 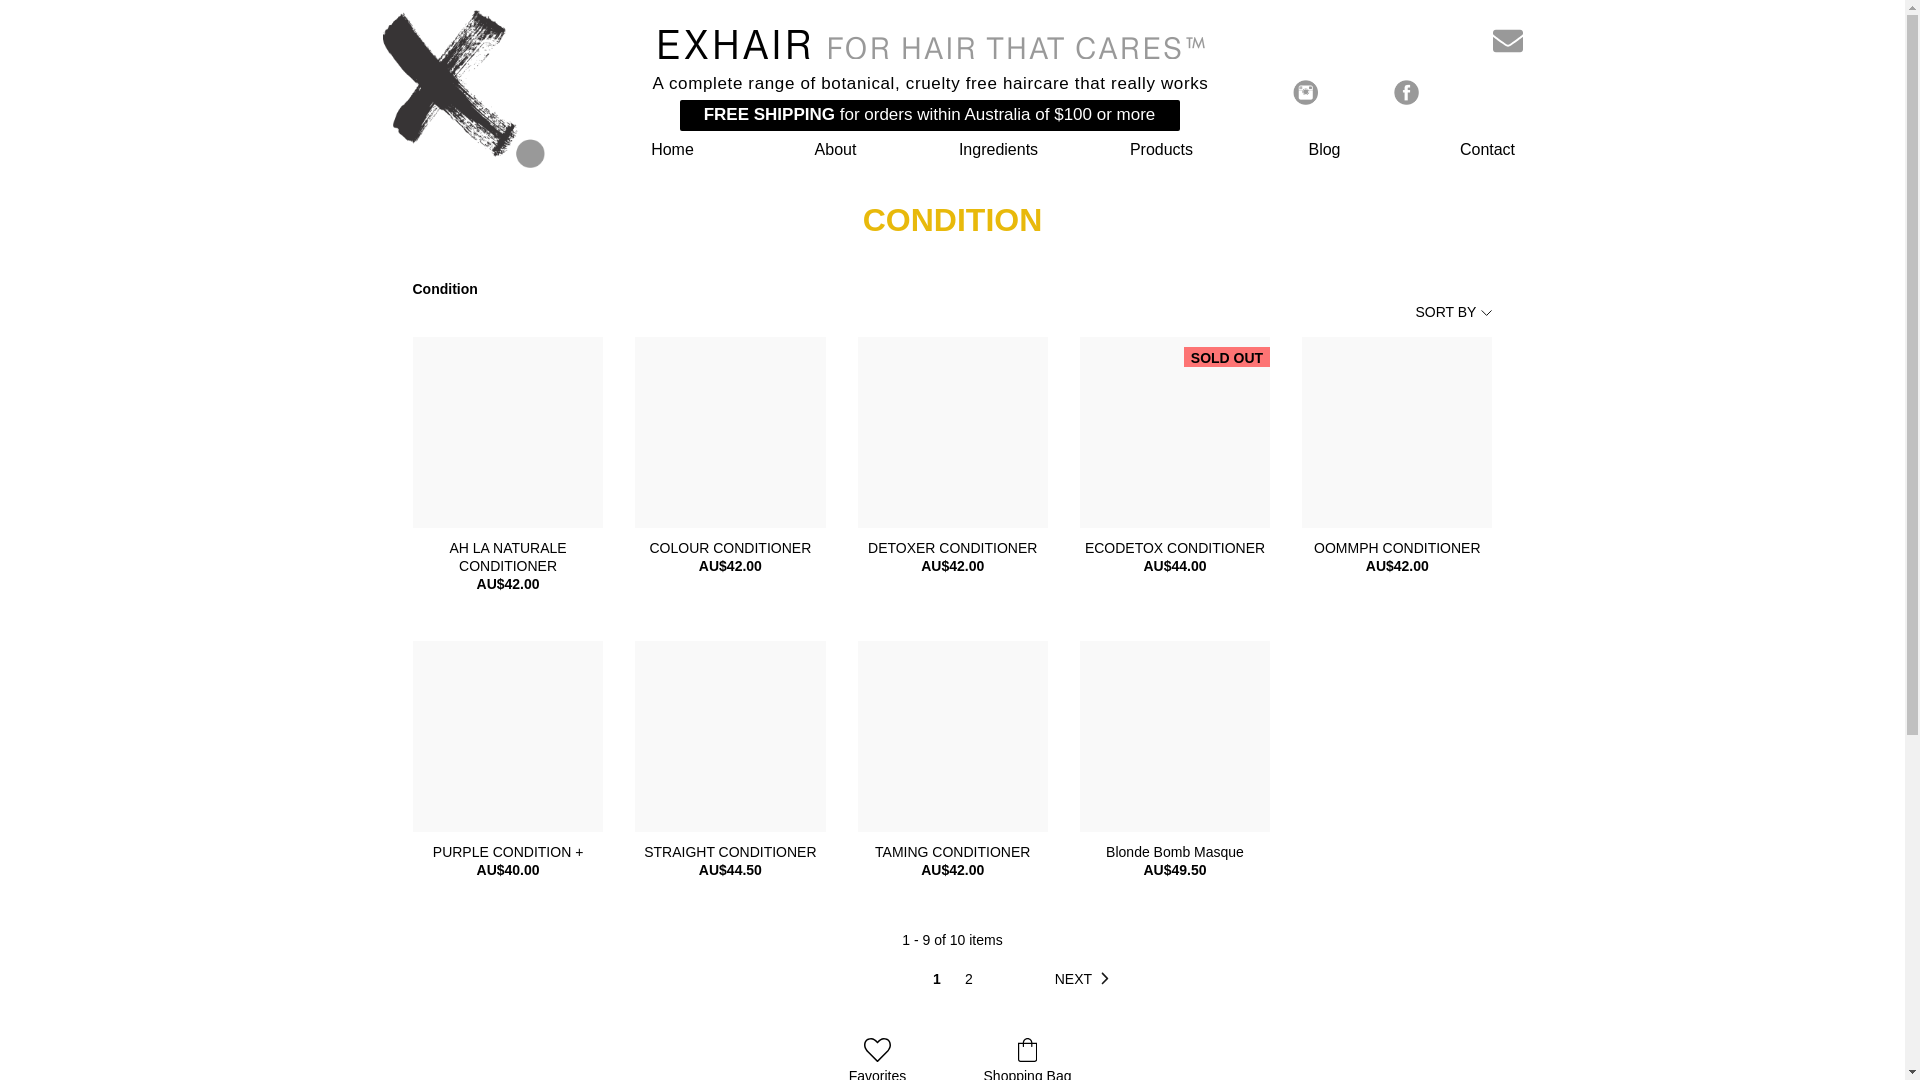 I want to click on OOMMPH CONDITIONER, so click(x=1397, y=548).